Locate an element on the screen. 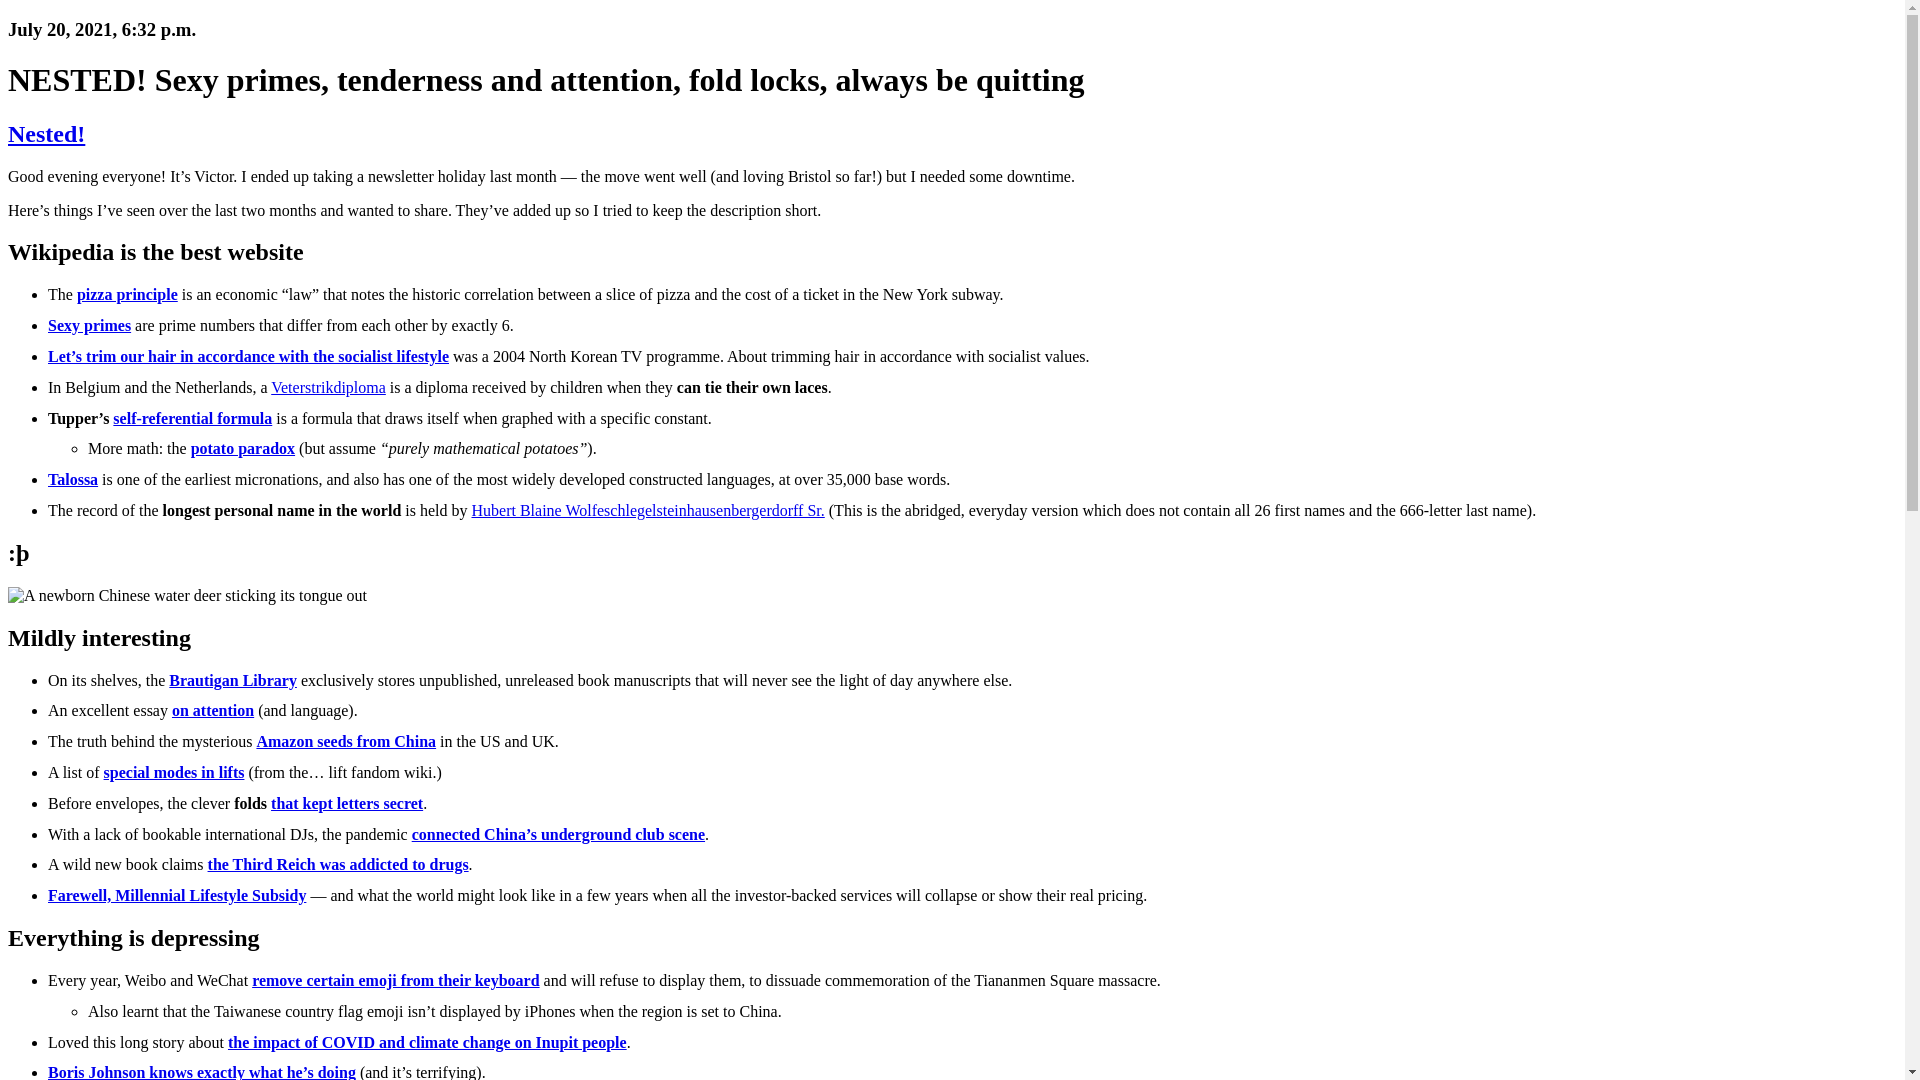  Talossa is located at coordinates (72, 479).